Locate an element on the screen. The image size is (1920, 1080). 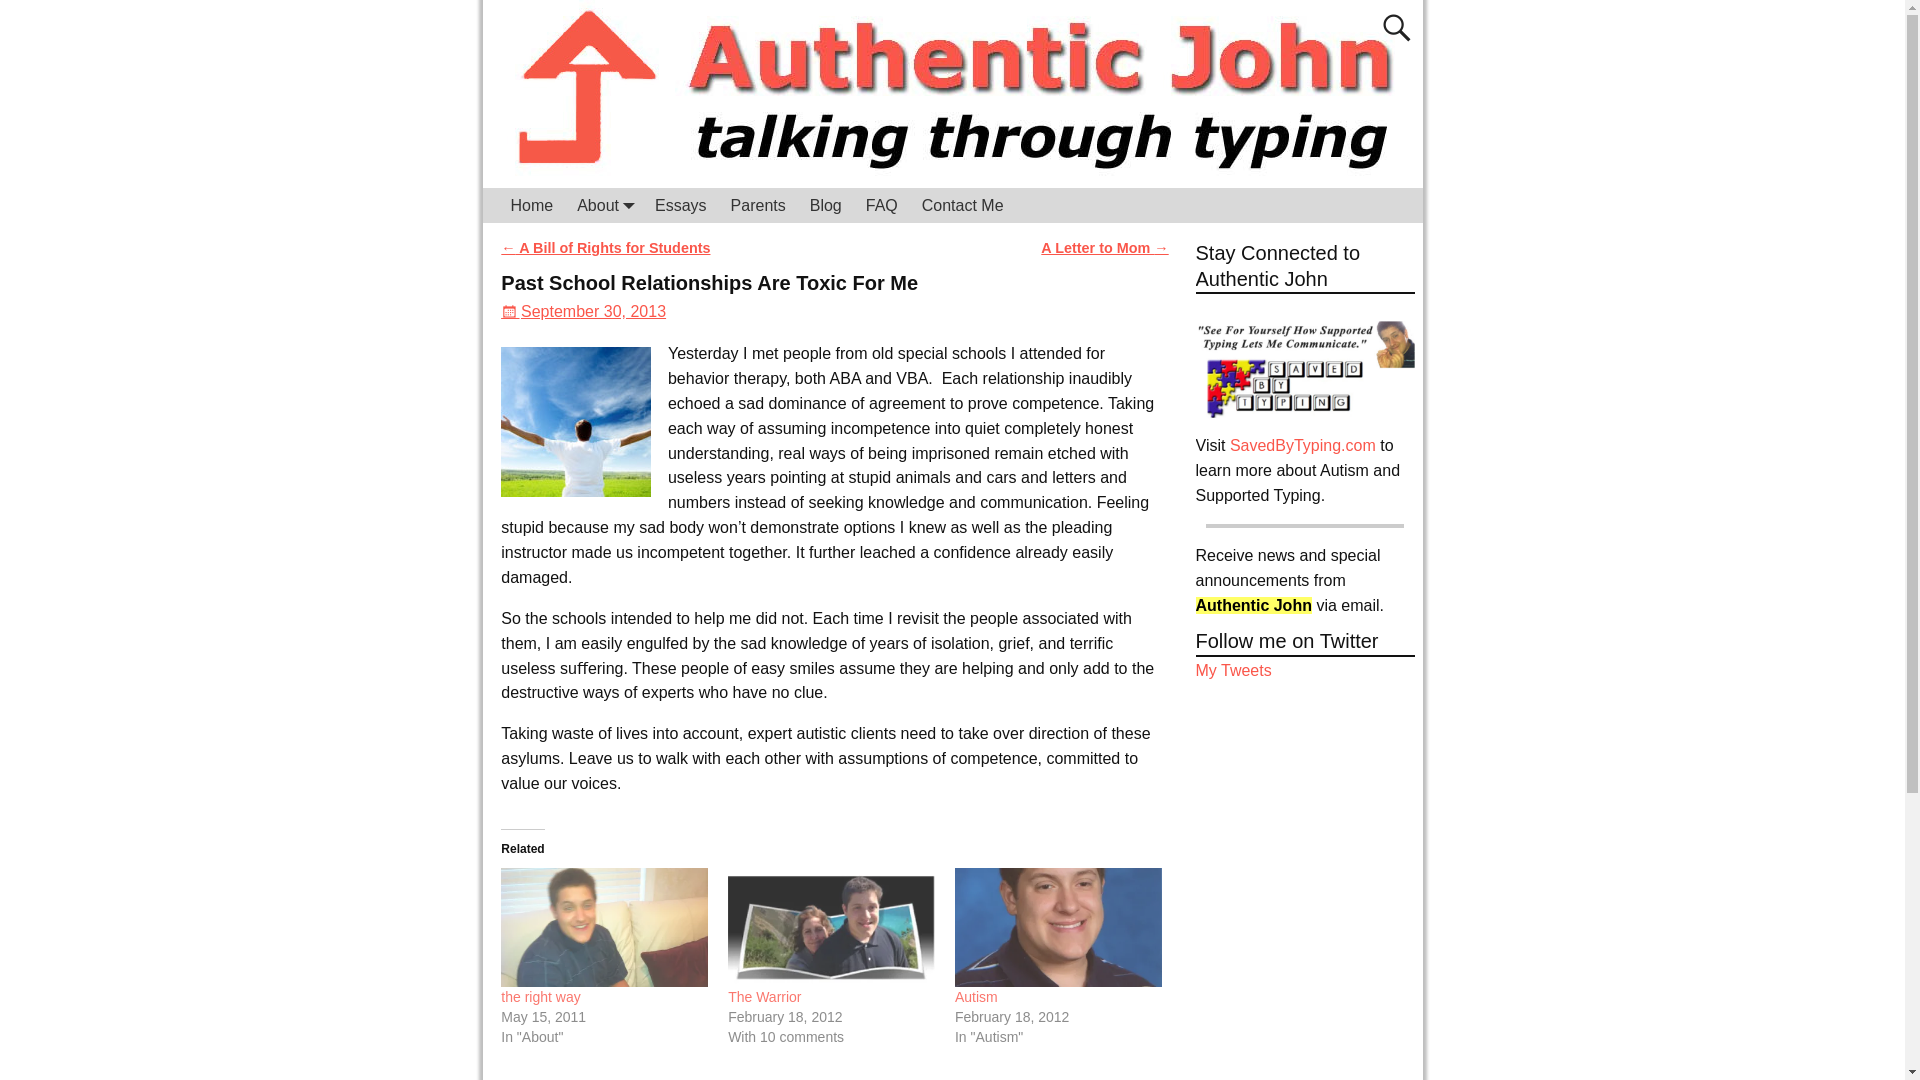
Parents is located at coordinates (758, 204).